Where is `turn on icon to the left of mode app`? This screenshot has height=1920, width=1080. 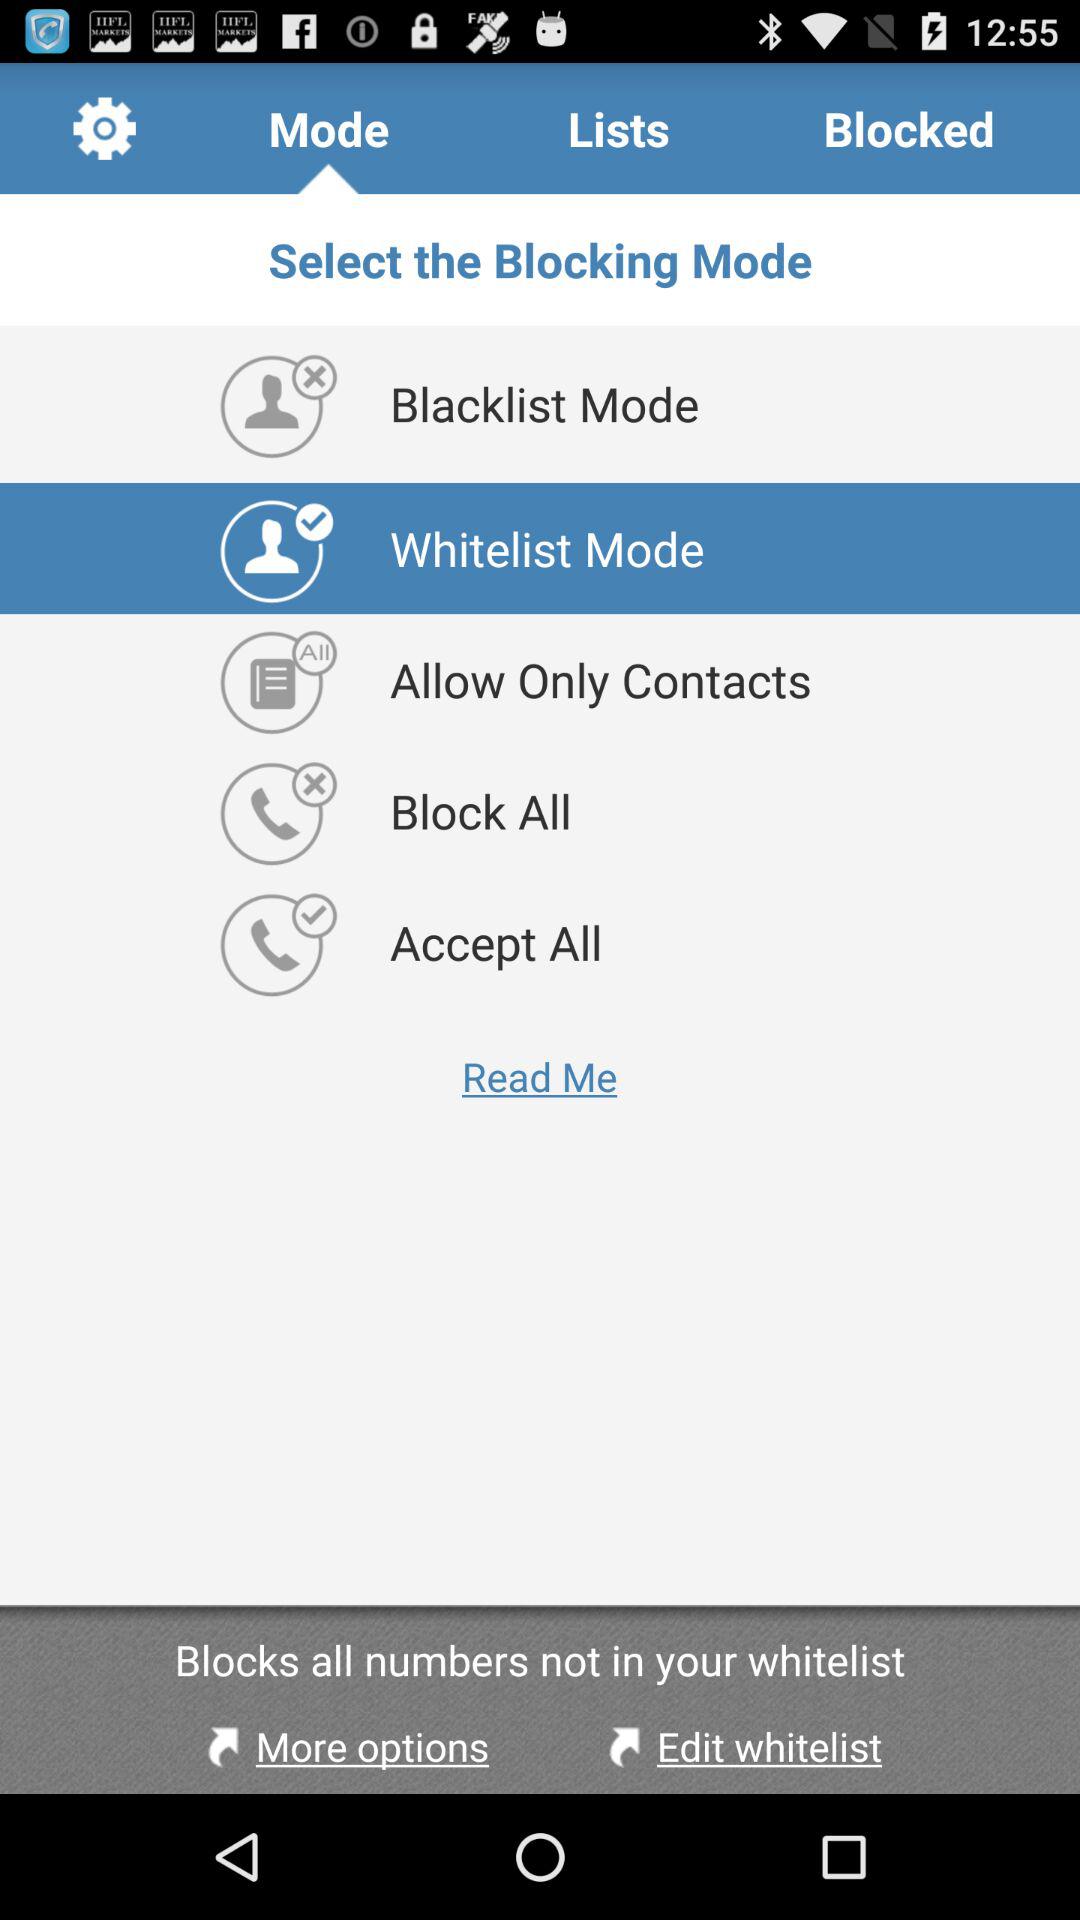
turn on icon to the left of mode app is located at coordinates (104, 128).